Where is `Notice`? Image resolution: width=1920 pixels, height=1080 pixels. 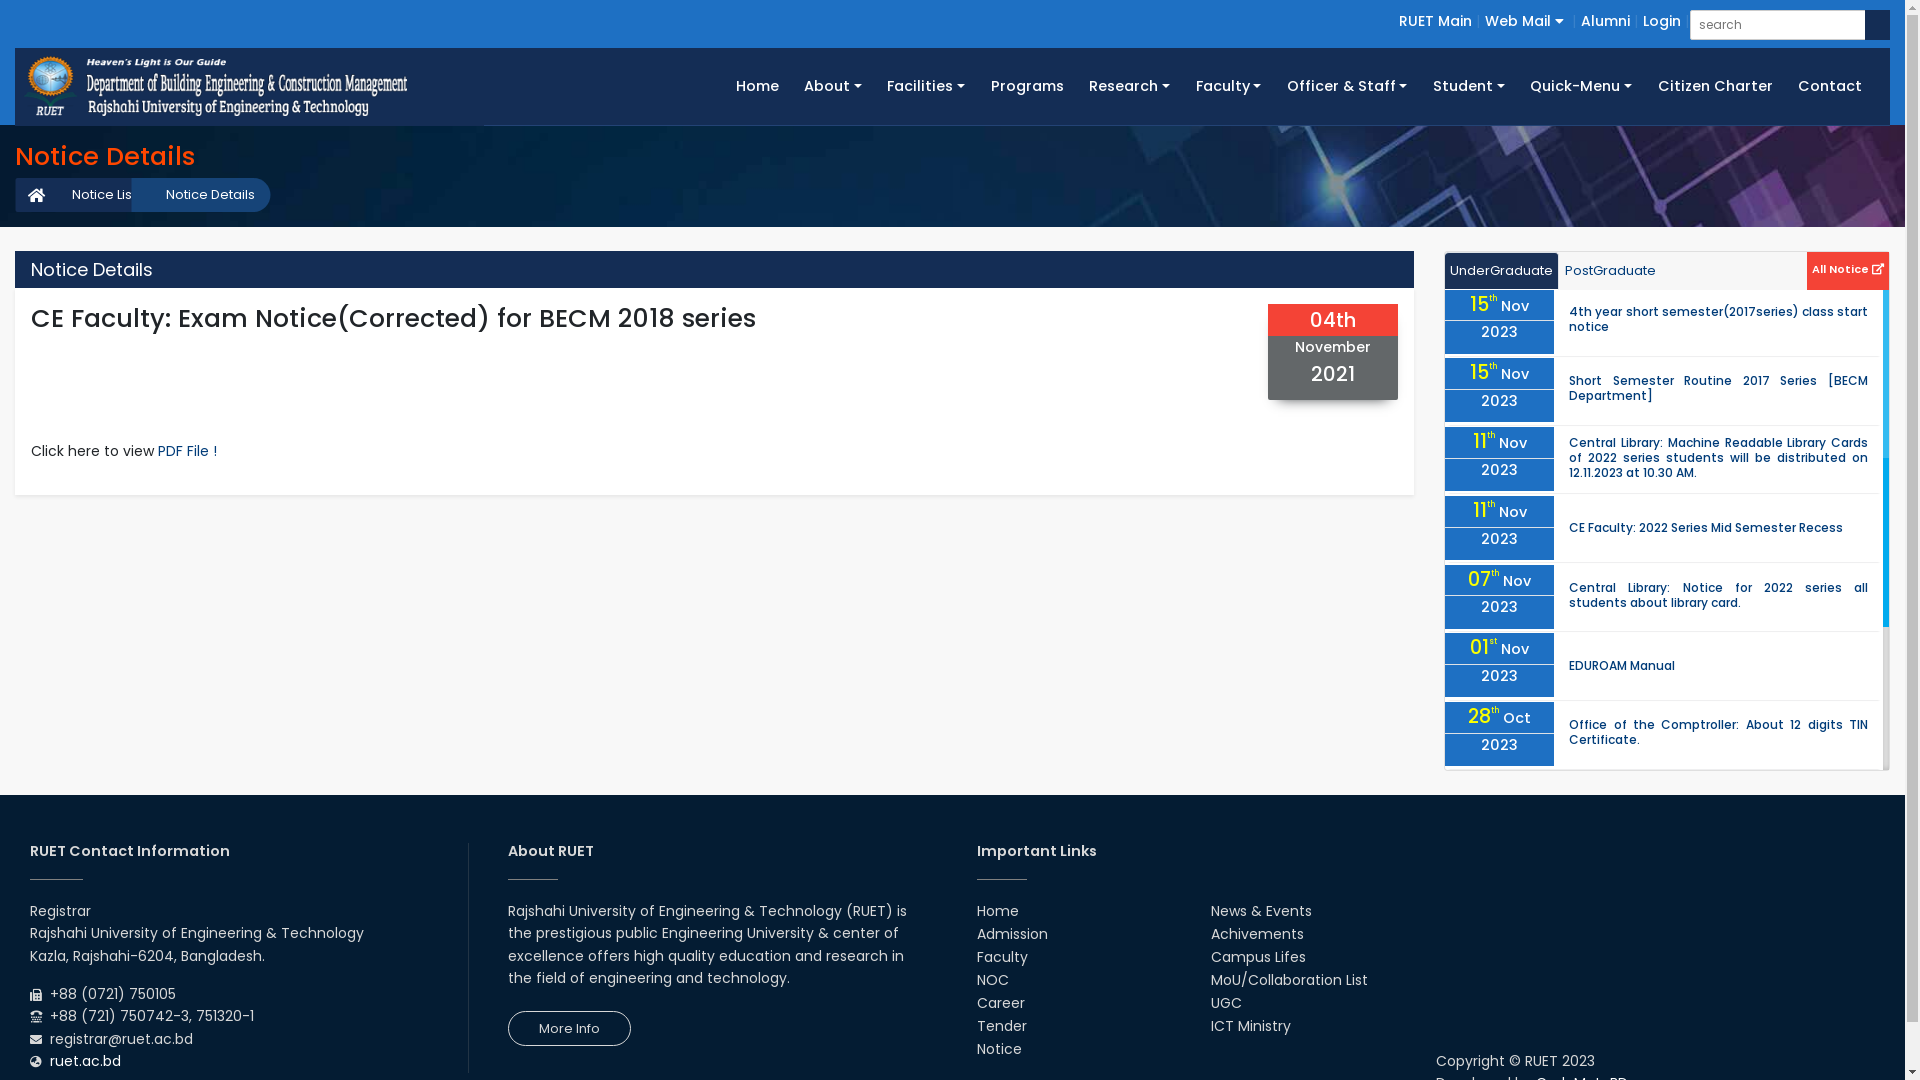
Notice is located at coordinates (998, 1049).